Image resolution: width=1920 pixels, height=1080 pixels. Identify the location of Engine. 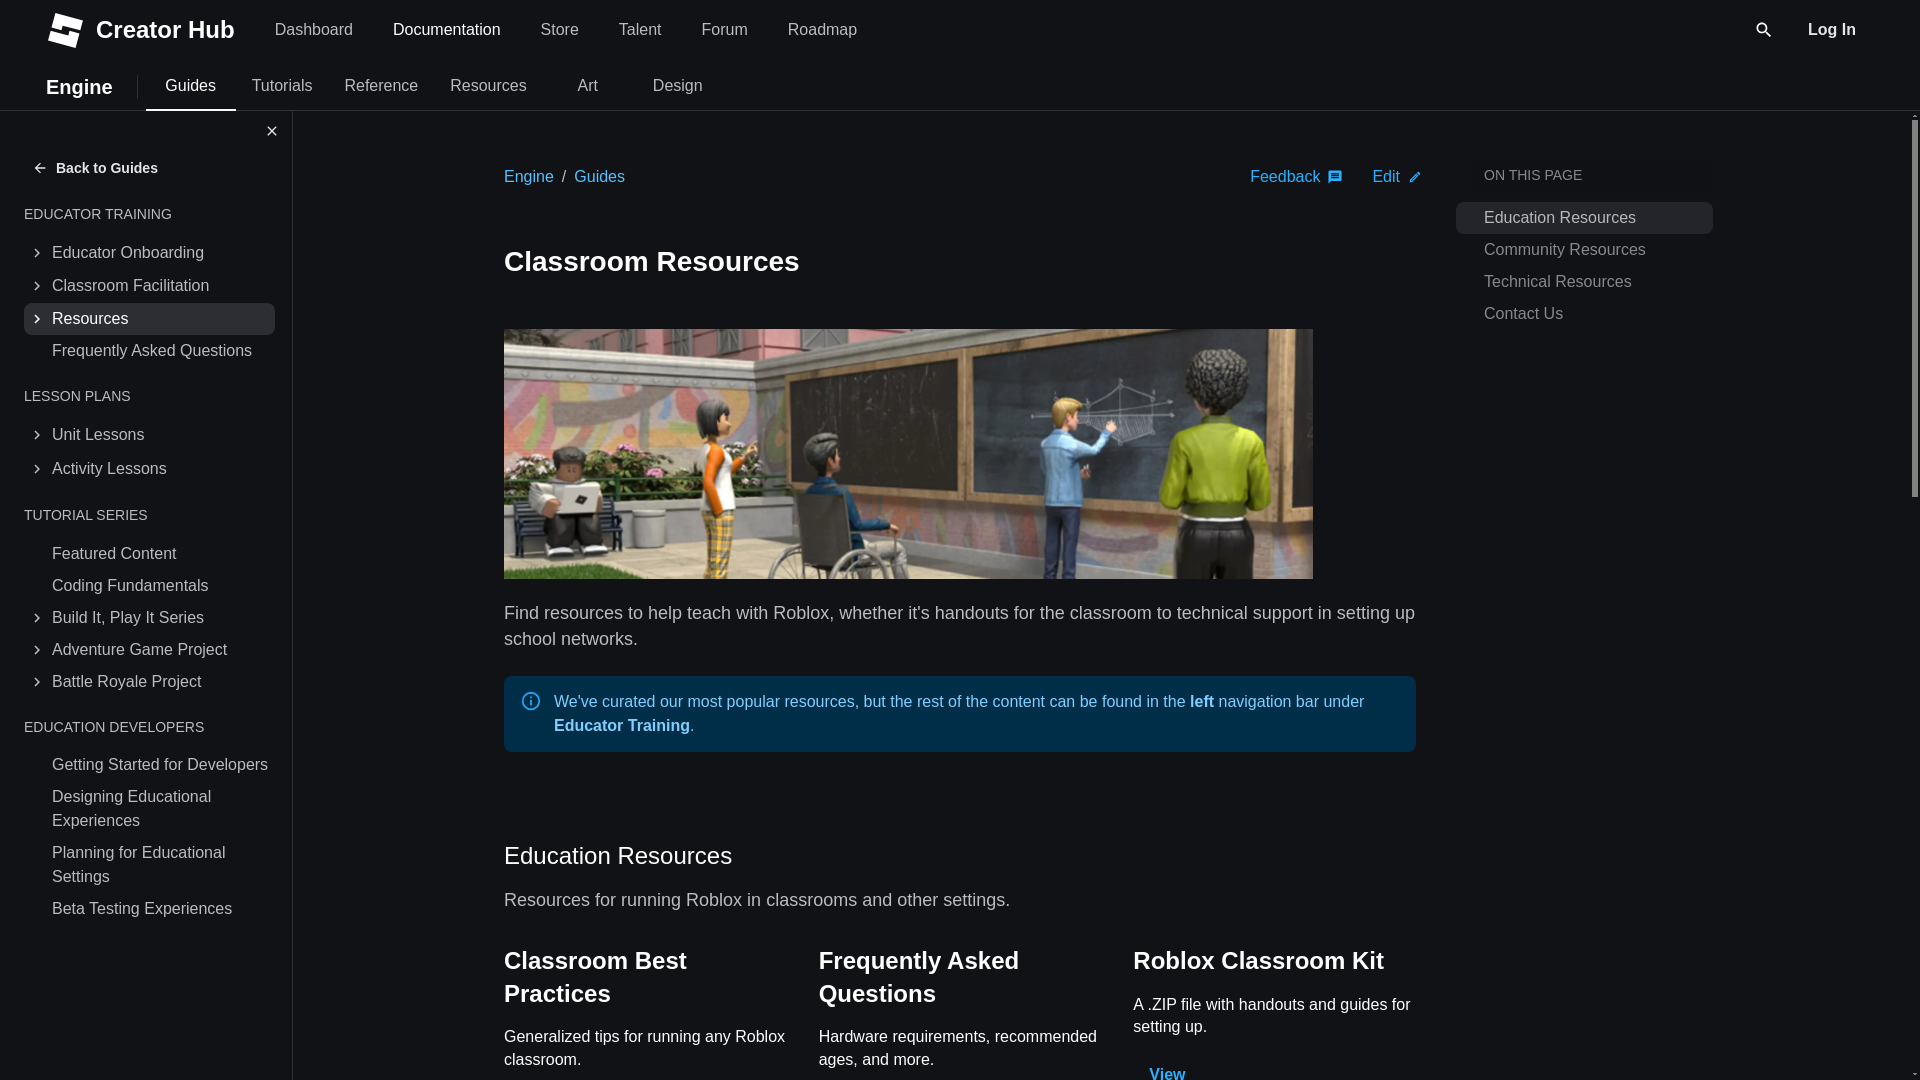
(528, 176).